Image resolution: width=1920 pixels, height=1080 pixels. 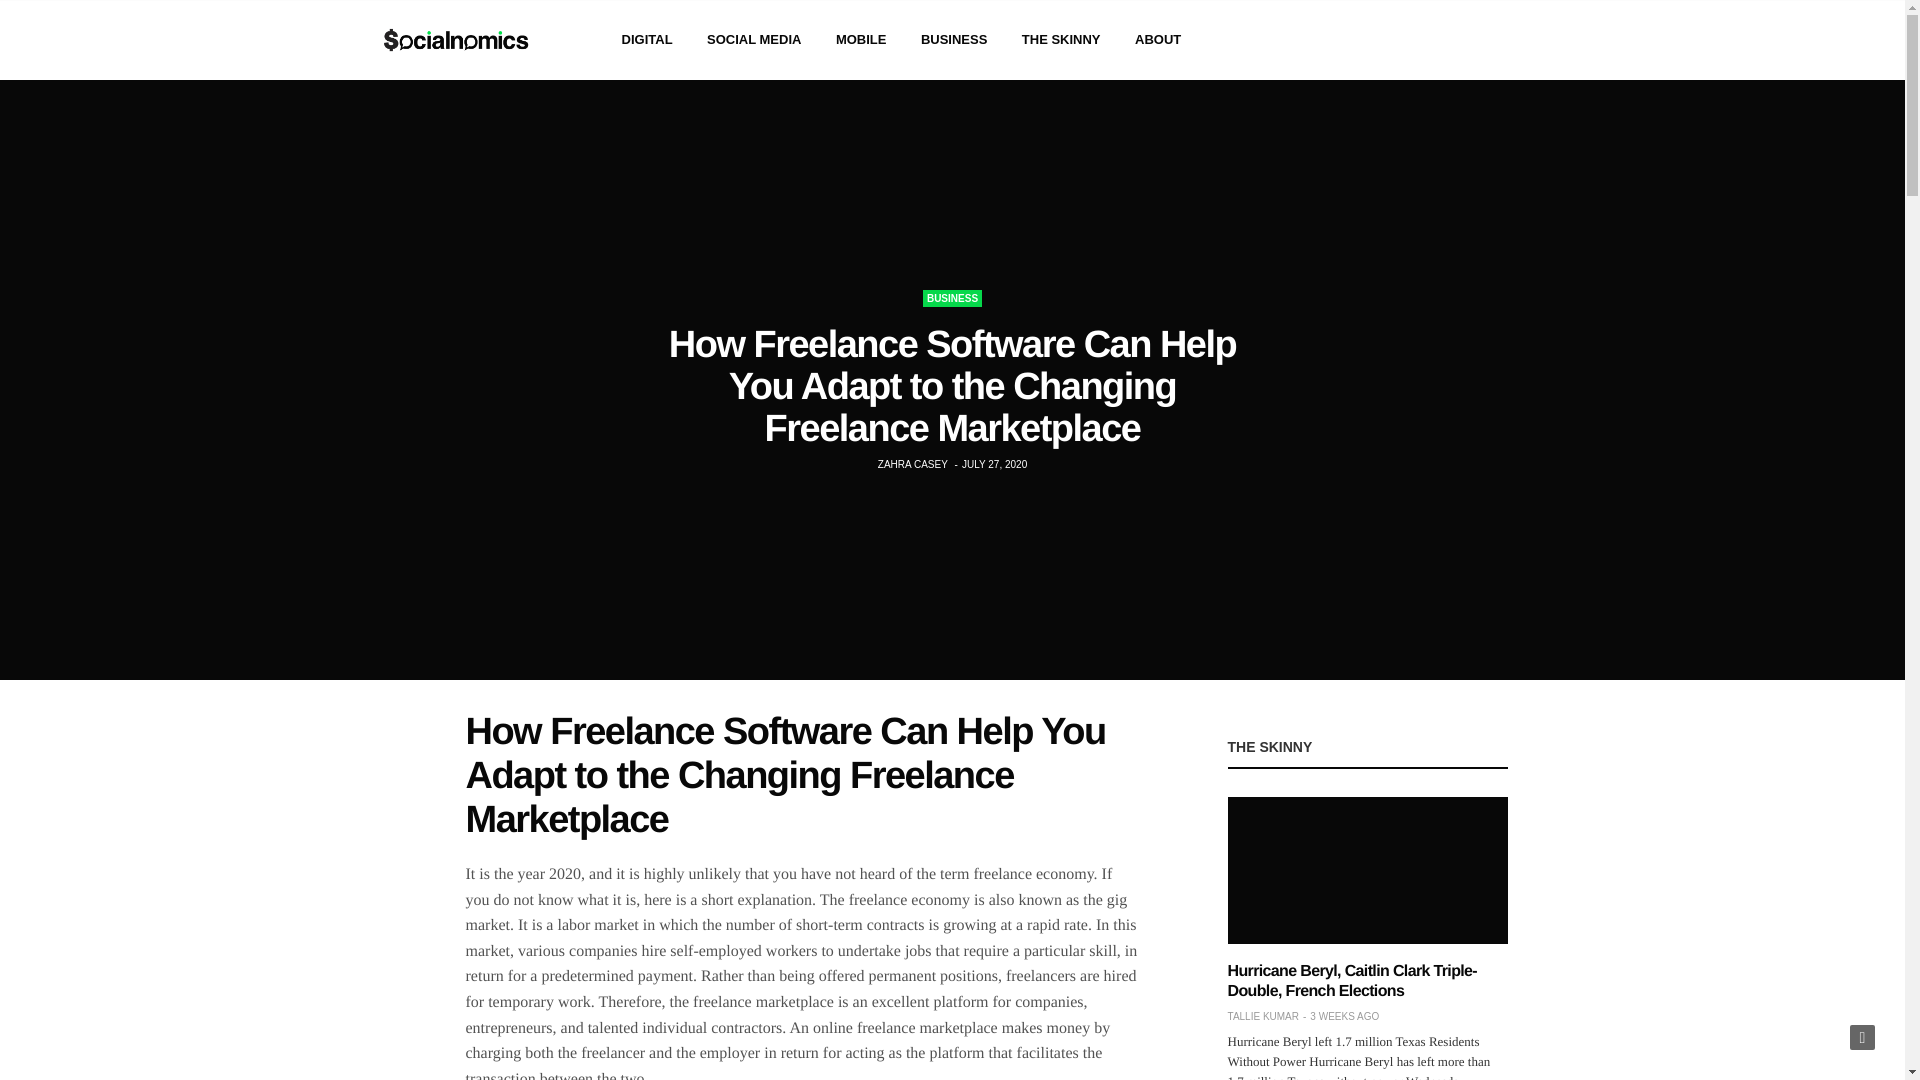 What do you see at coordinates (648, 40) in the screenshot?
I see `DIGITAL` at bounding box center [648, 40].